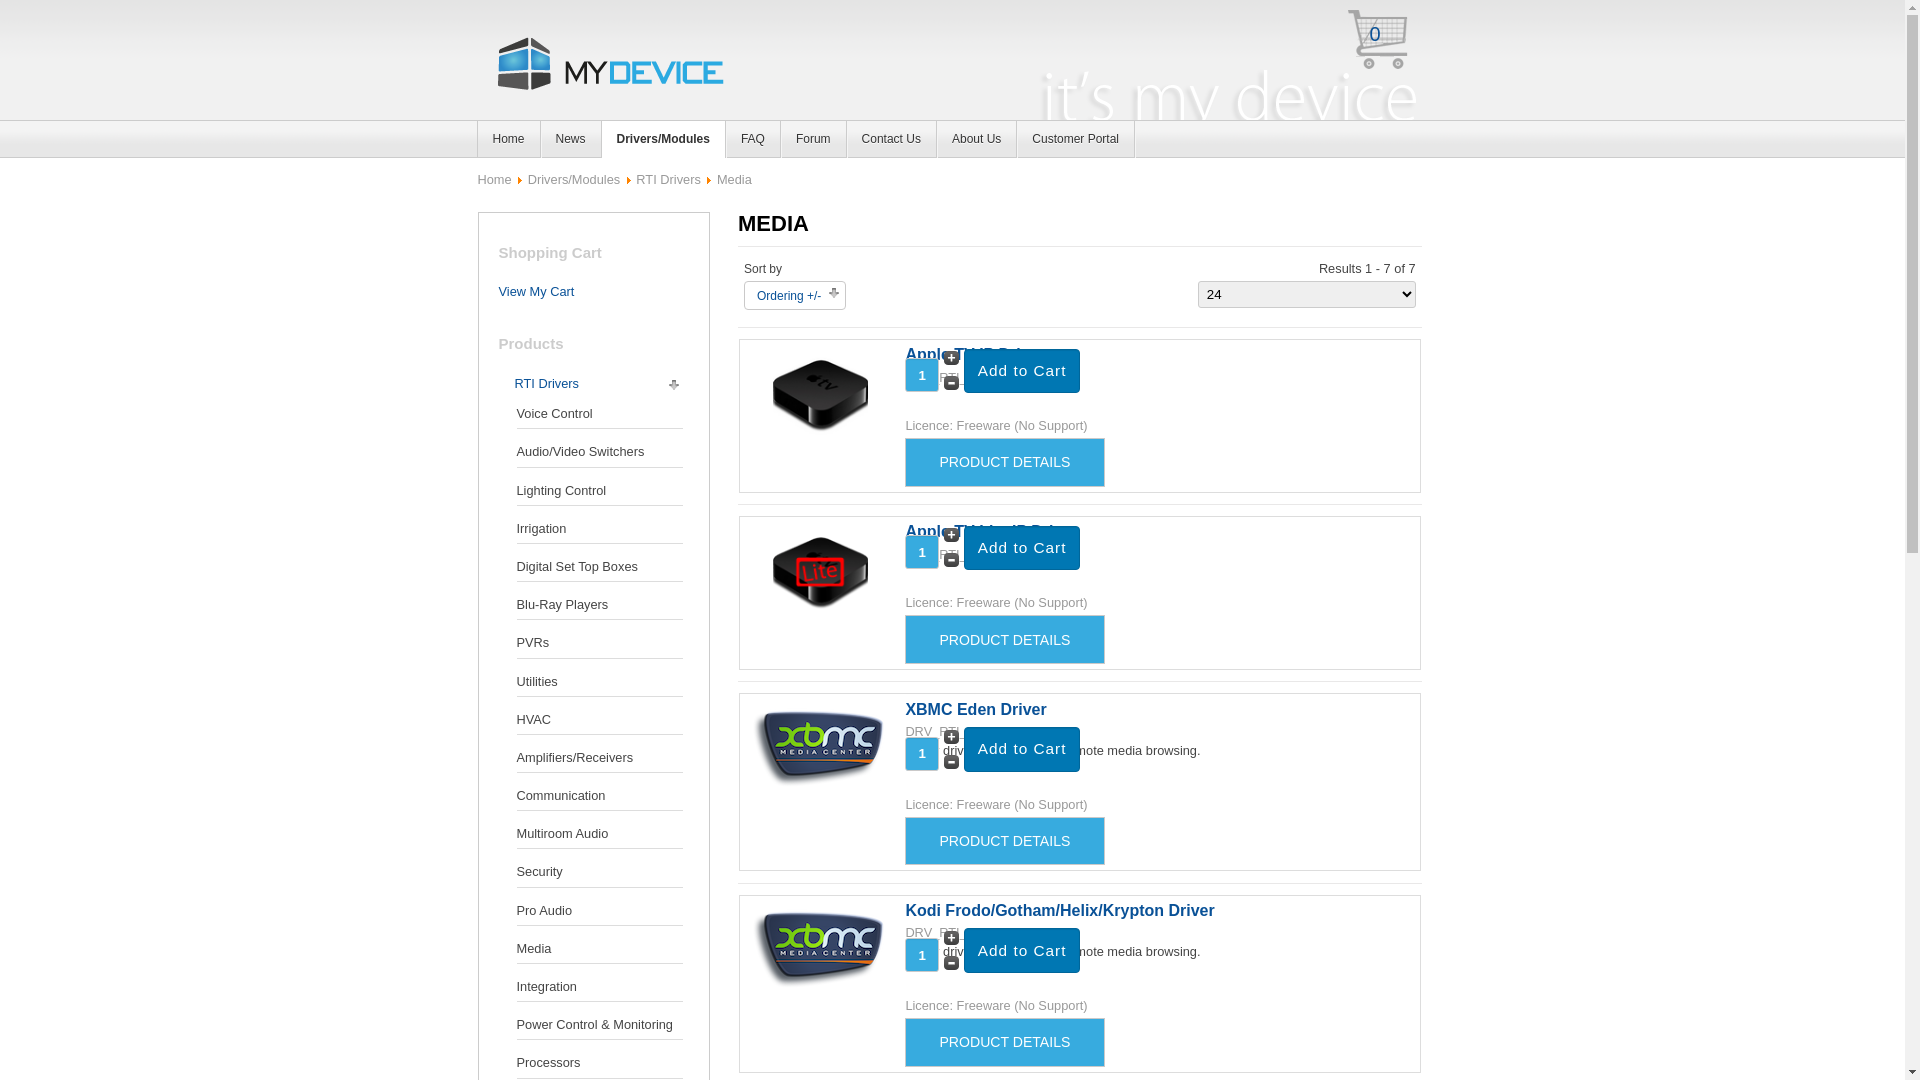 This screenshot has width=1920, height=1080. What do you see at coordinates (991, 532) in the screenshot?
I see `Apple TV Lite IP Driver` at bounding box center [991, 532].